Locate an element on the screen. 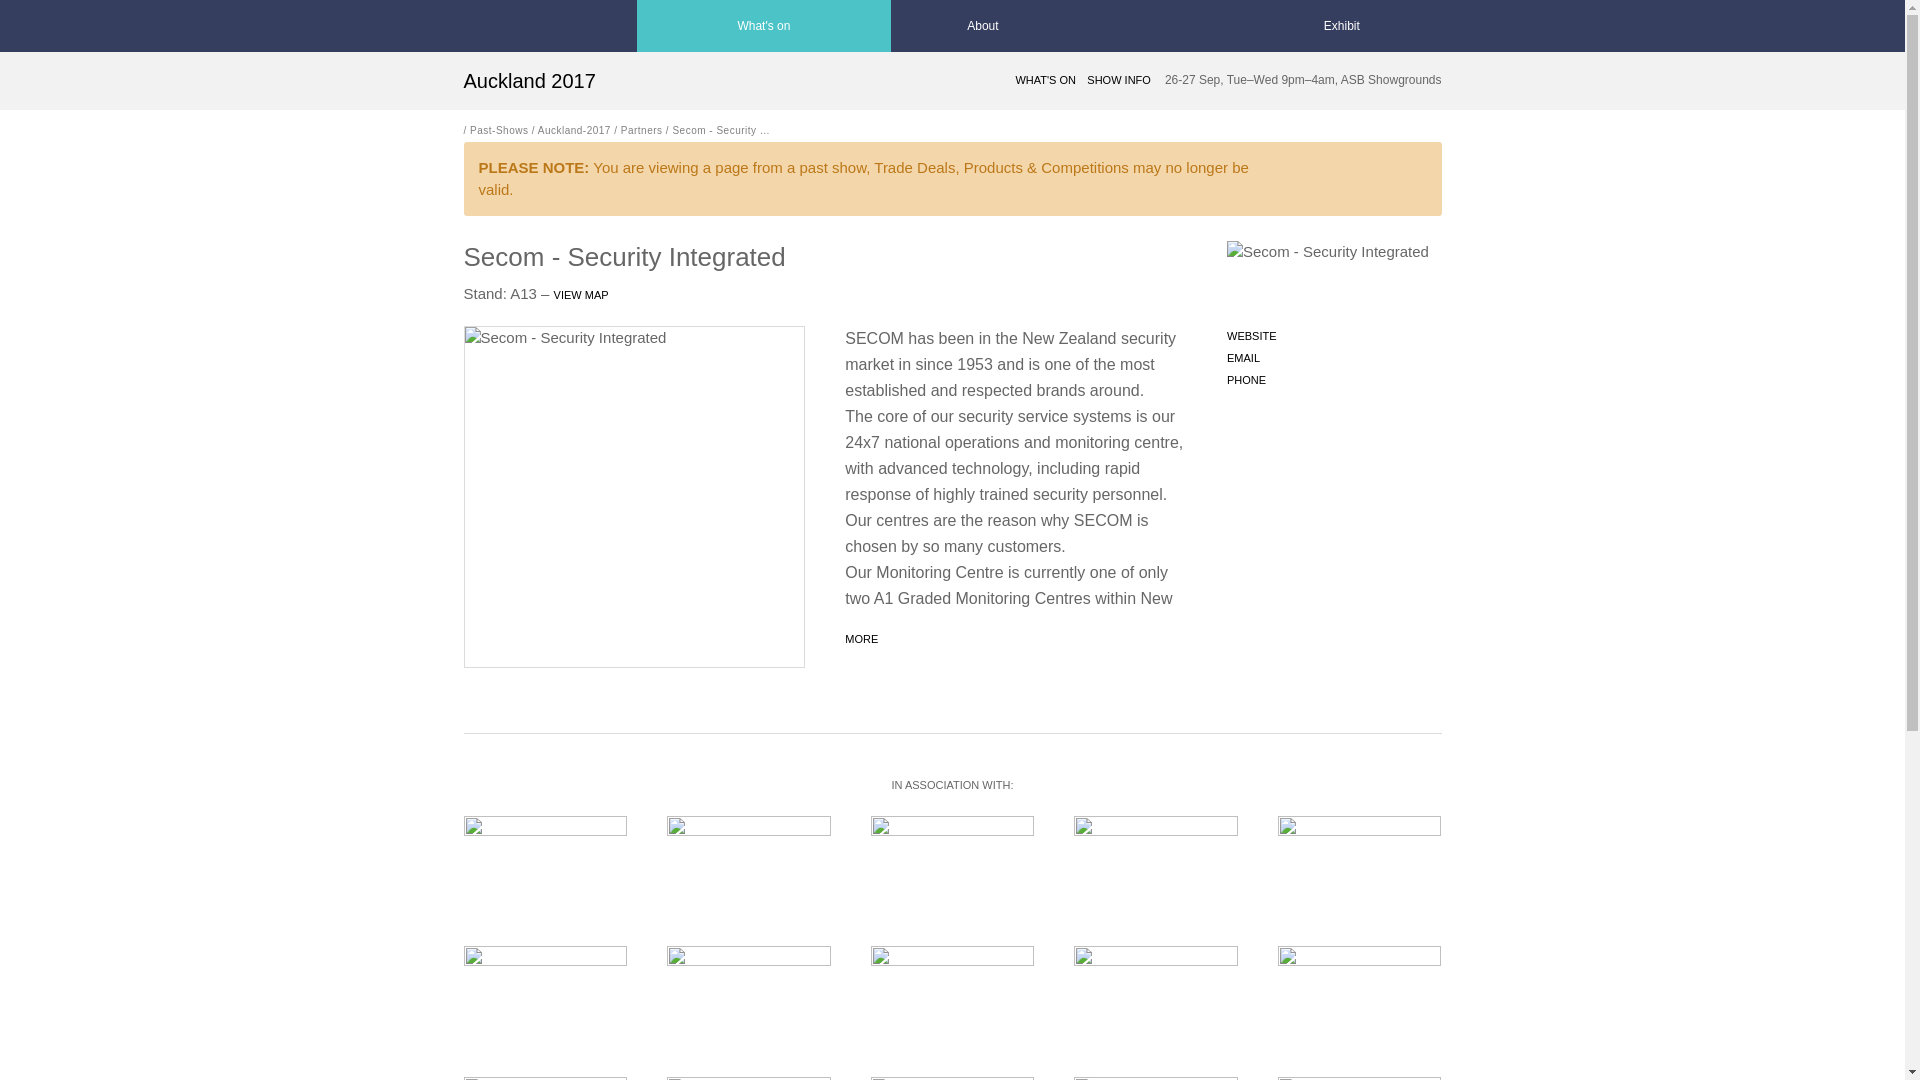  Search  is located at coordinates (1200, 26).